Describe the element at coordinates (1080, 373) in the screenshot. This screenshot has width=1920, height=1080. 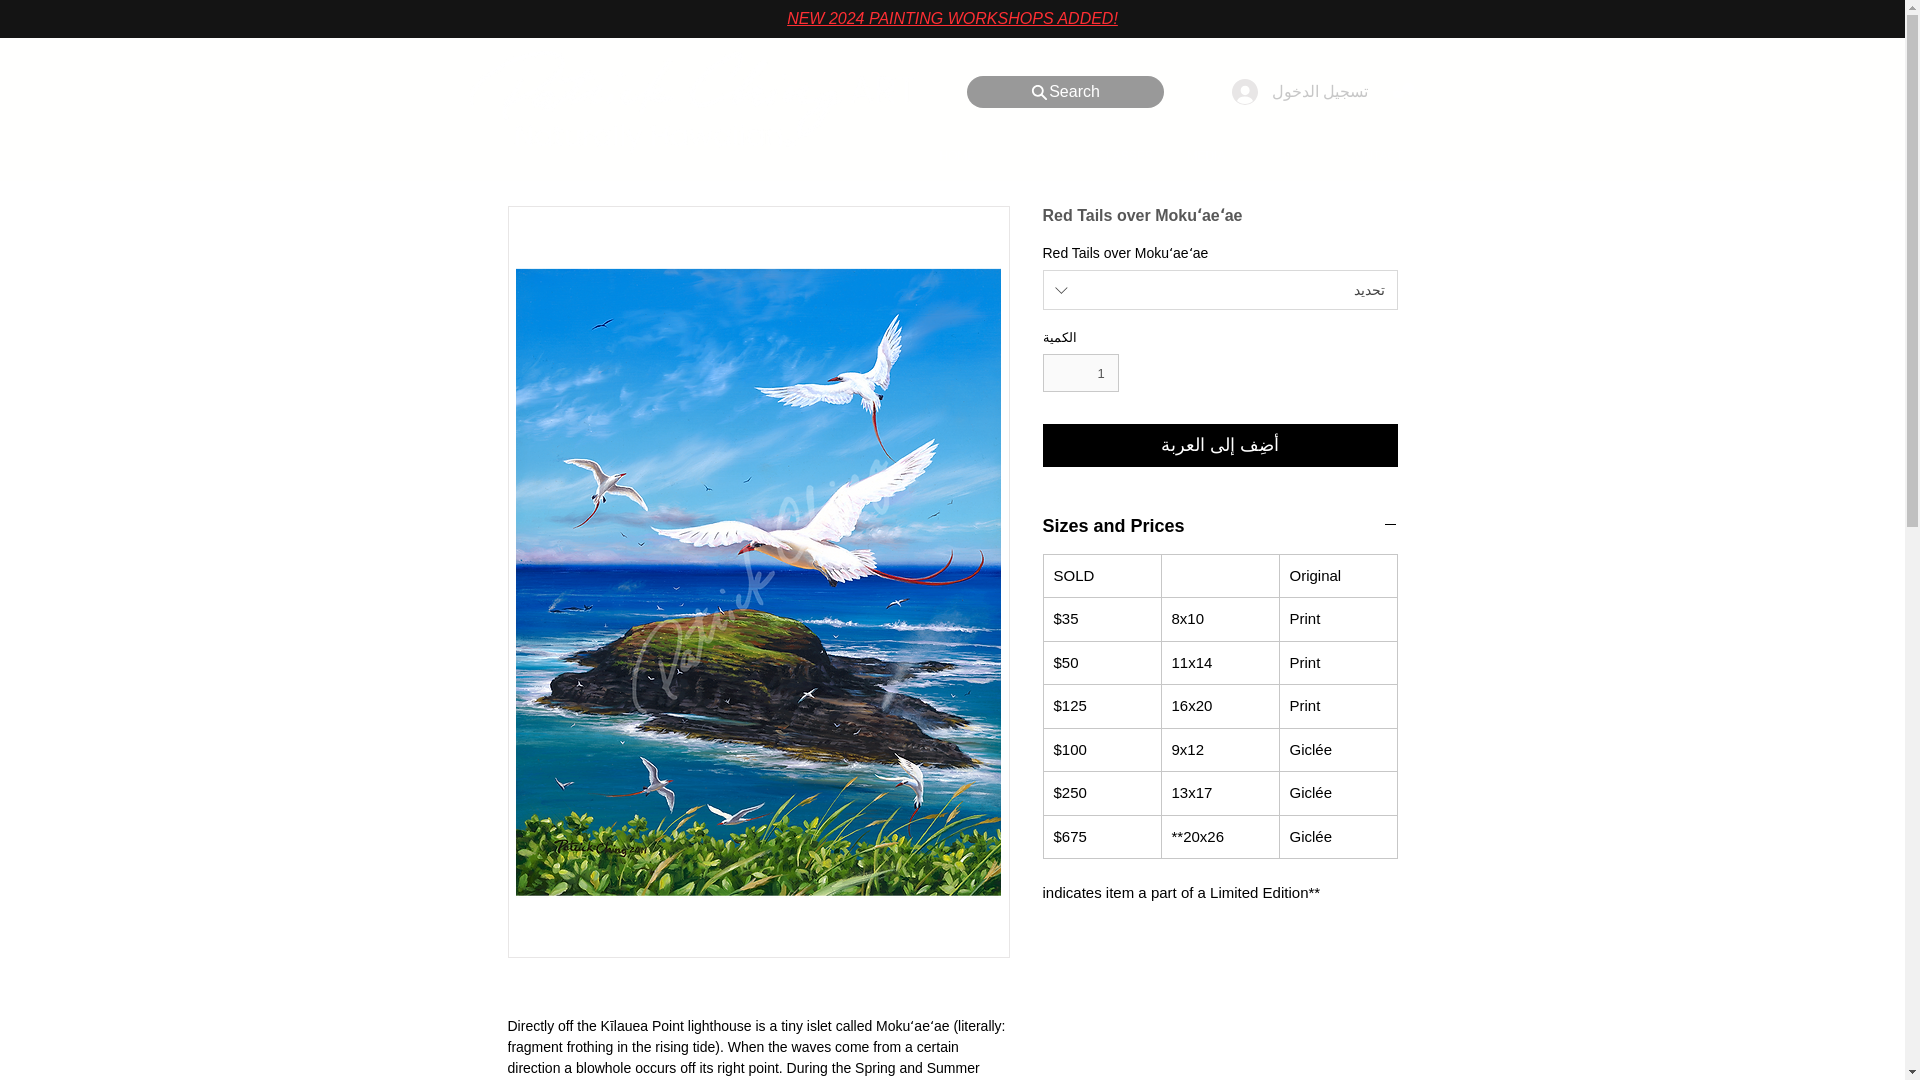
I see `1` at that location.